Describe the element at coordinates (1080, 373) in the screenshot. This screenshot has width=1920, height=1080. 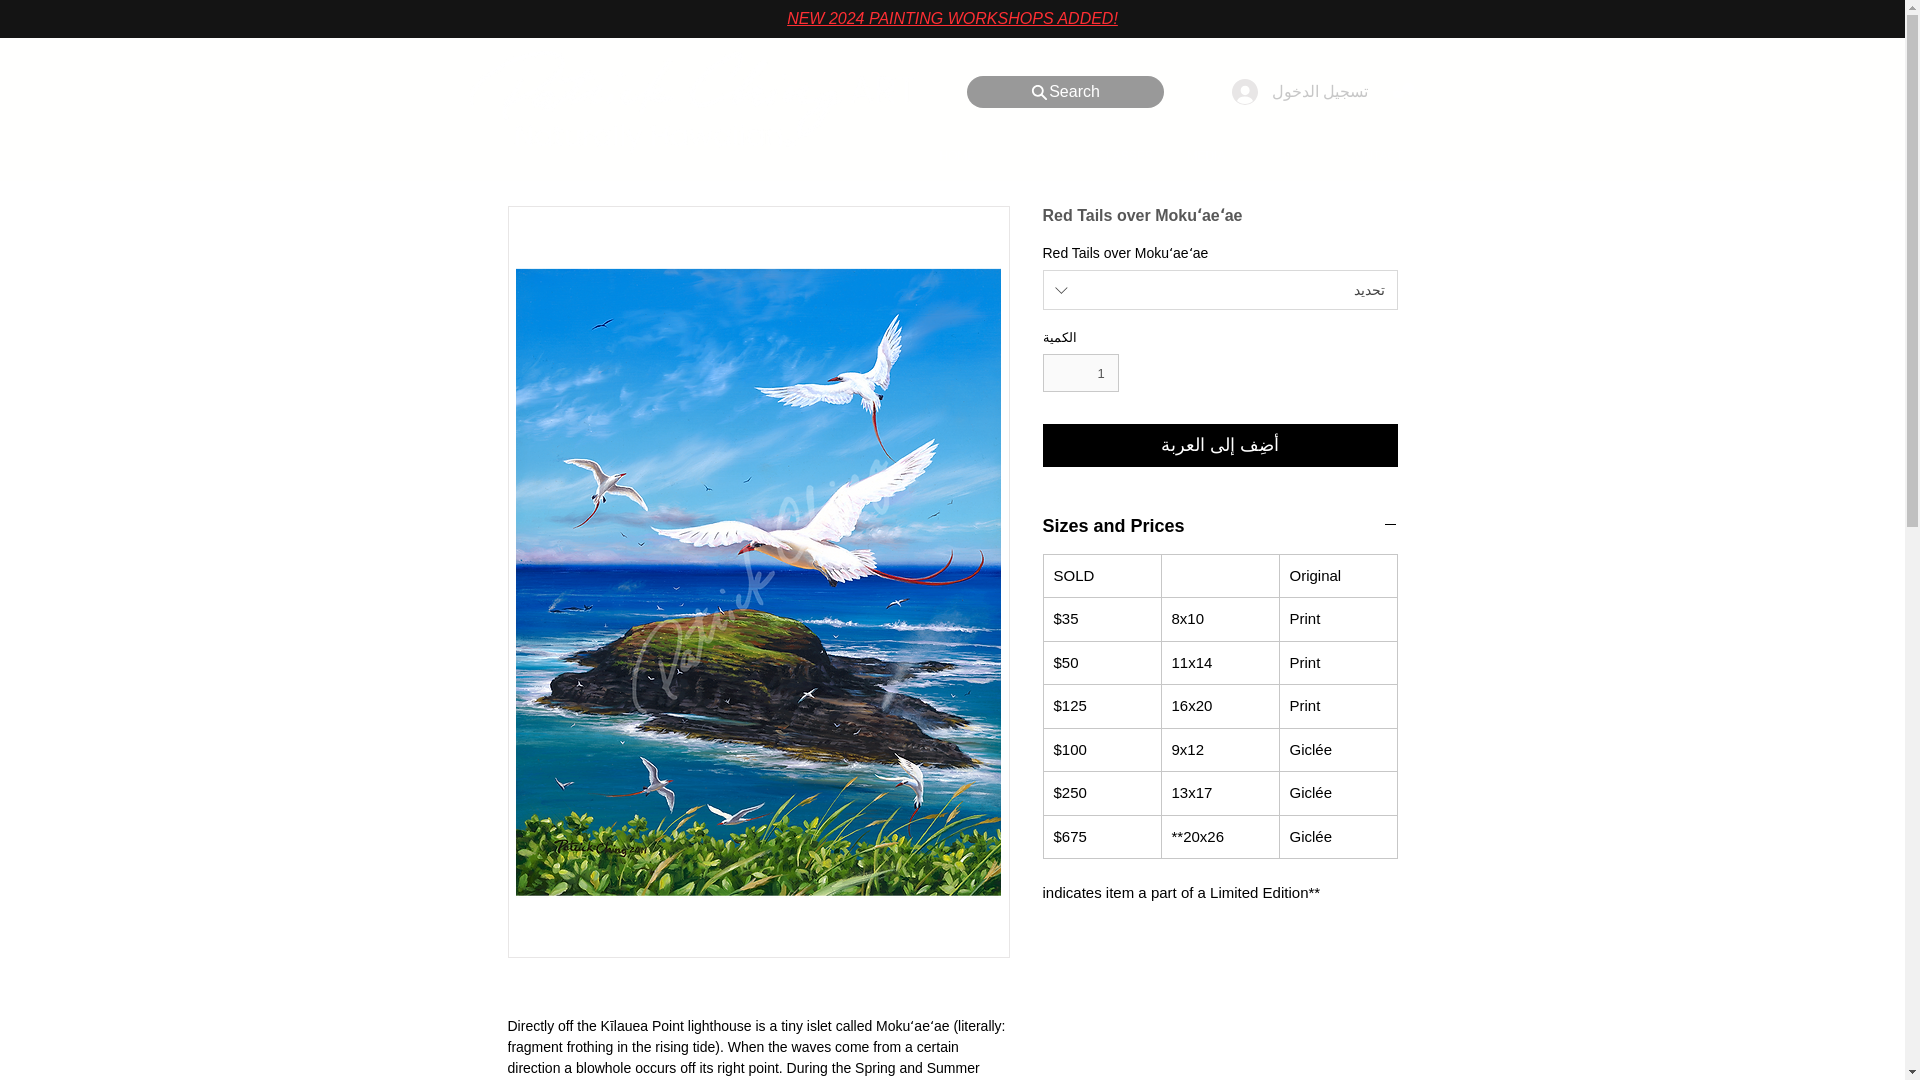
I see `1` at that location.